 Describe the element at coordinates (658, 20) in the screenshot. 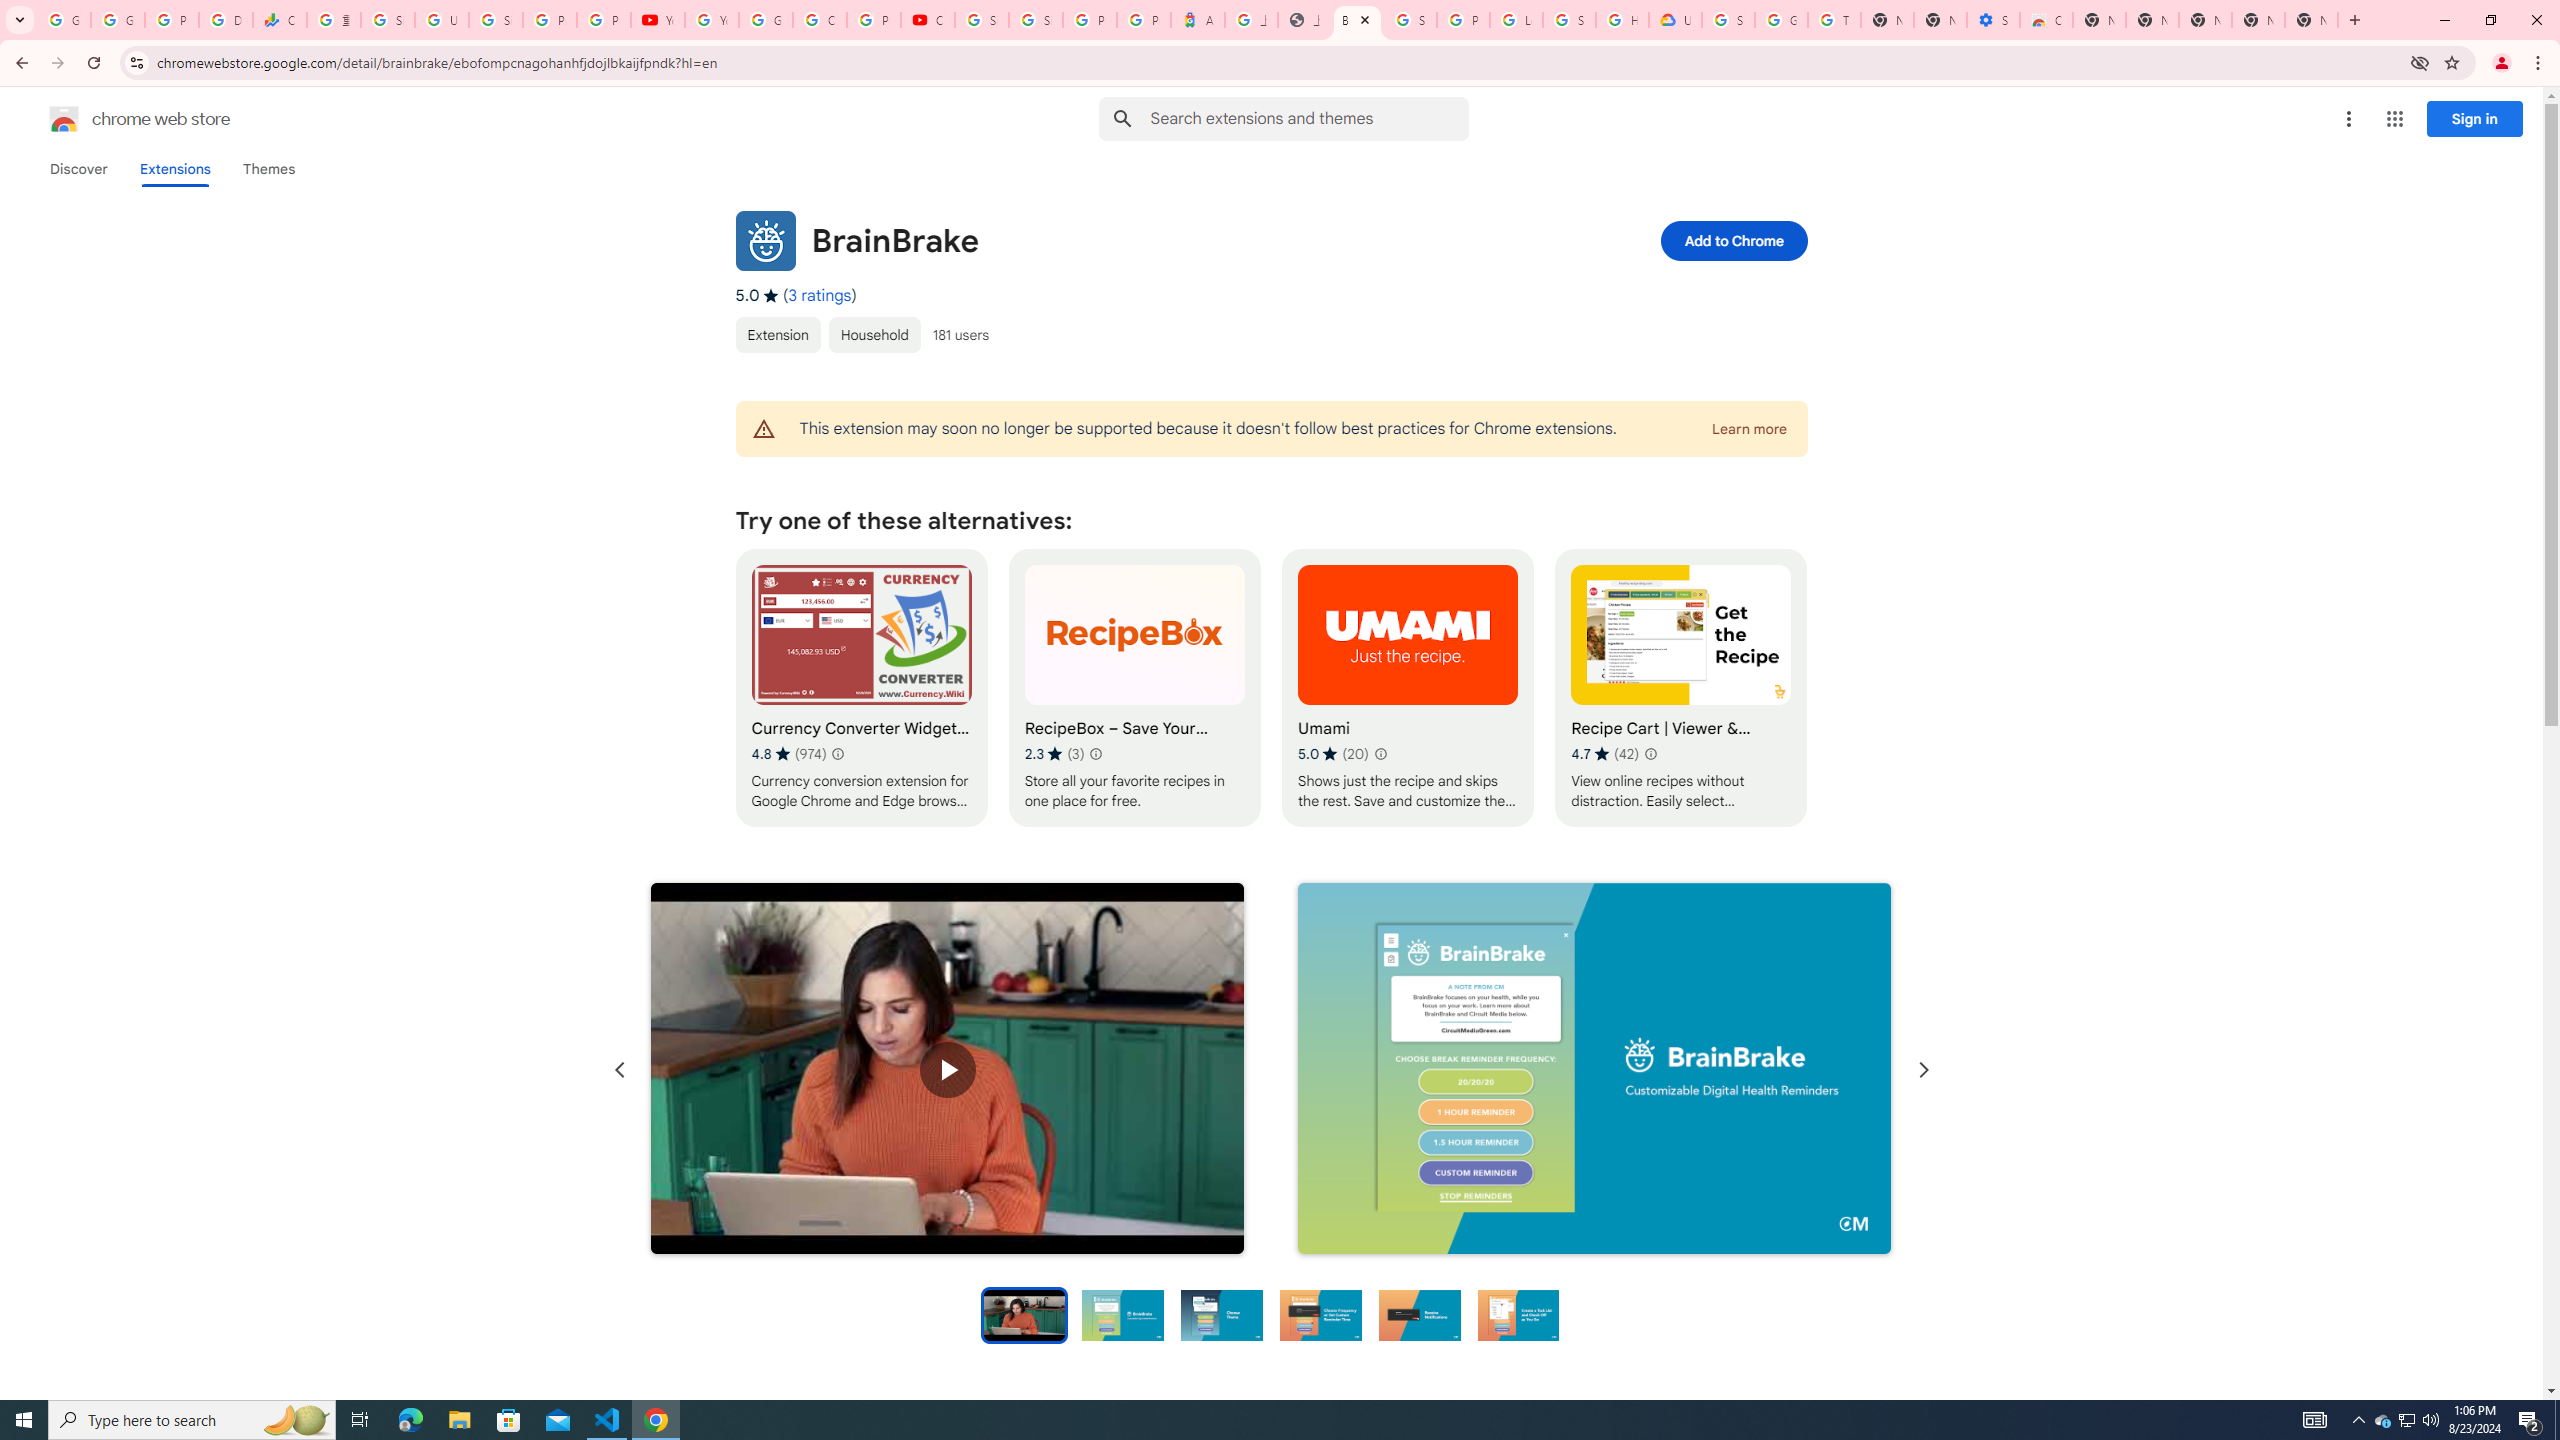

I see `YouTube` at that location.